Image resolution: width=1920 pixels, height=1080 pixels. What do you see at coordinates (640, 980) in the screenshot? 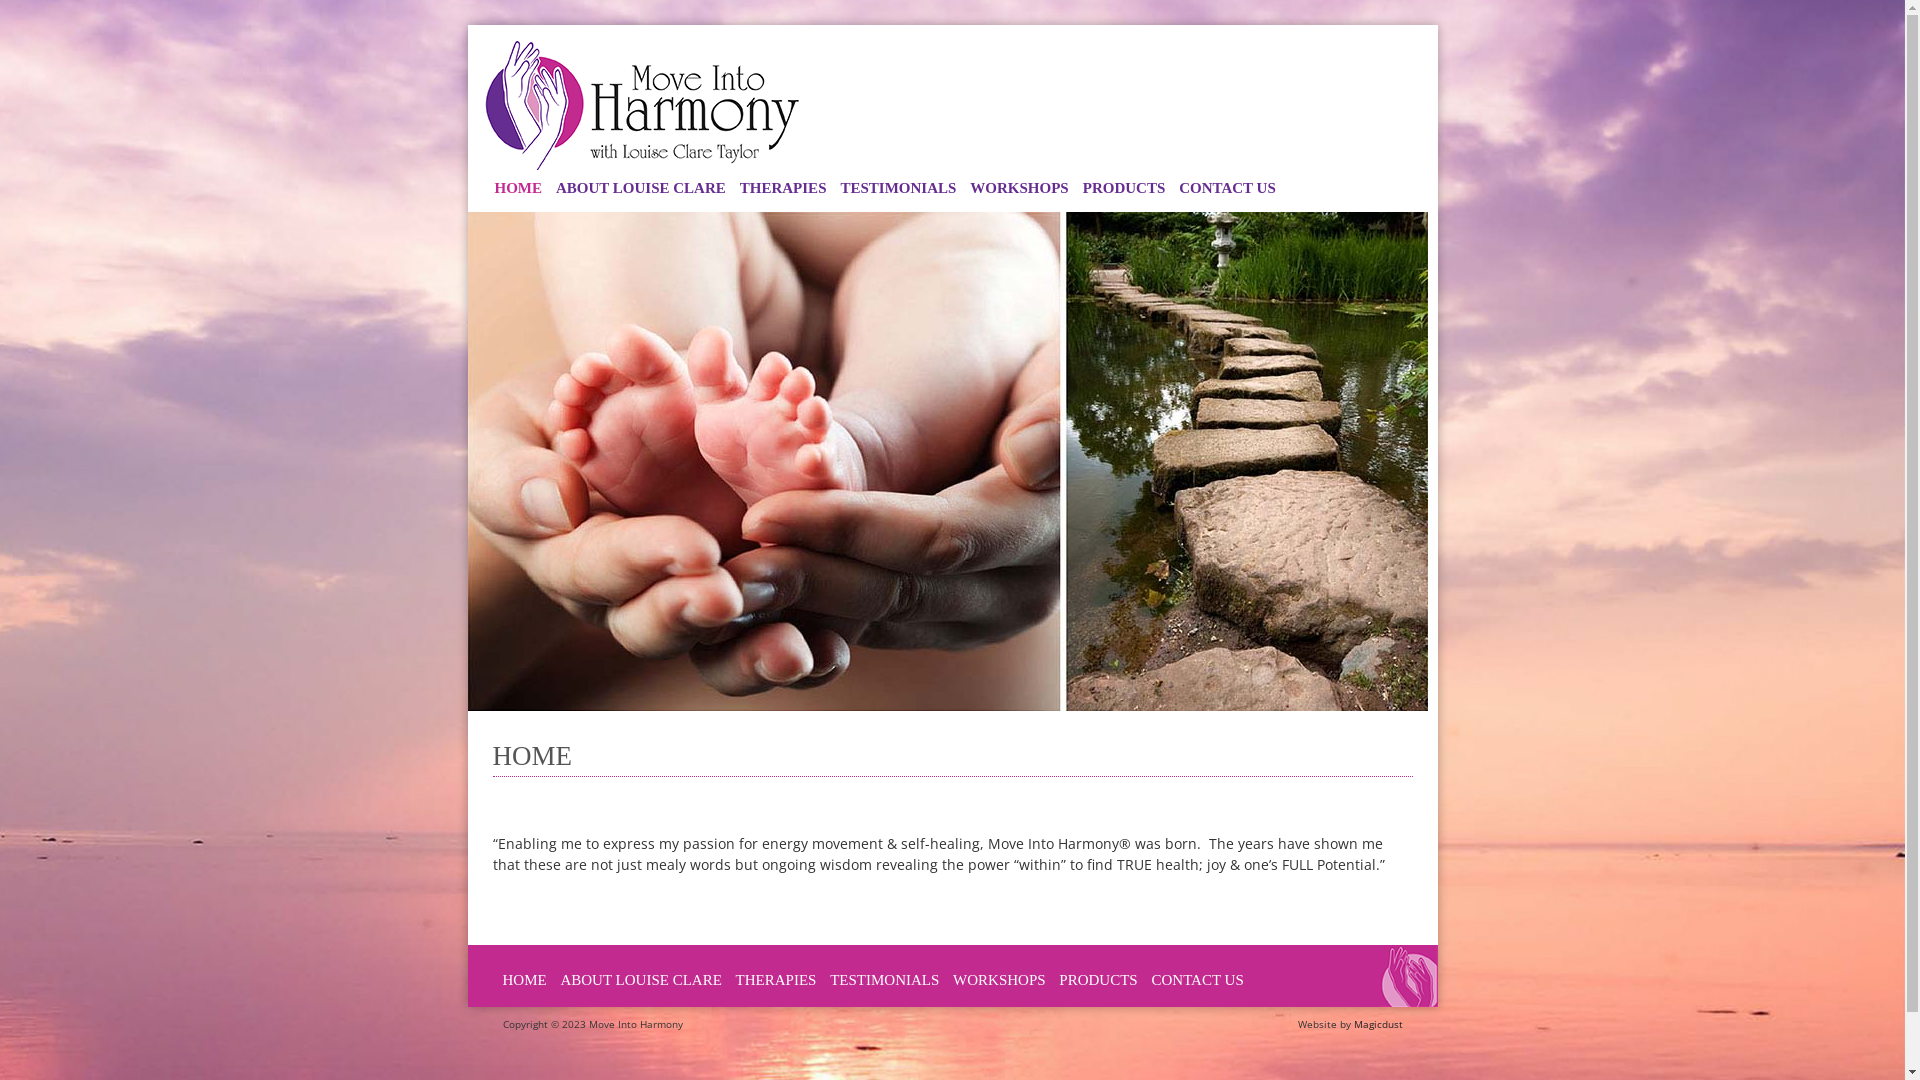
I see `ABOUT LOUISE CLARE` at bounding box center [640, 980].